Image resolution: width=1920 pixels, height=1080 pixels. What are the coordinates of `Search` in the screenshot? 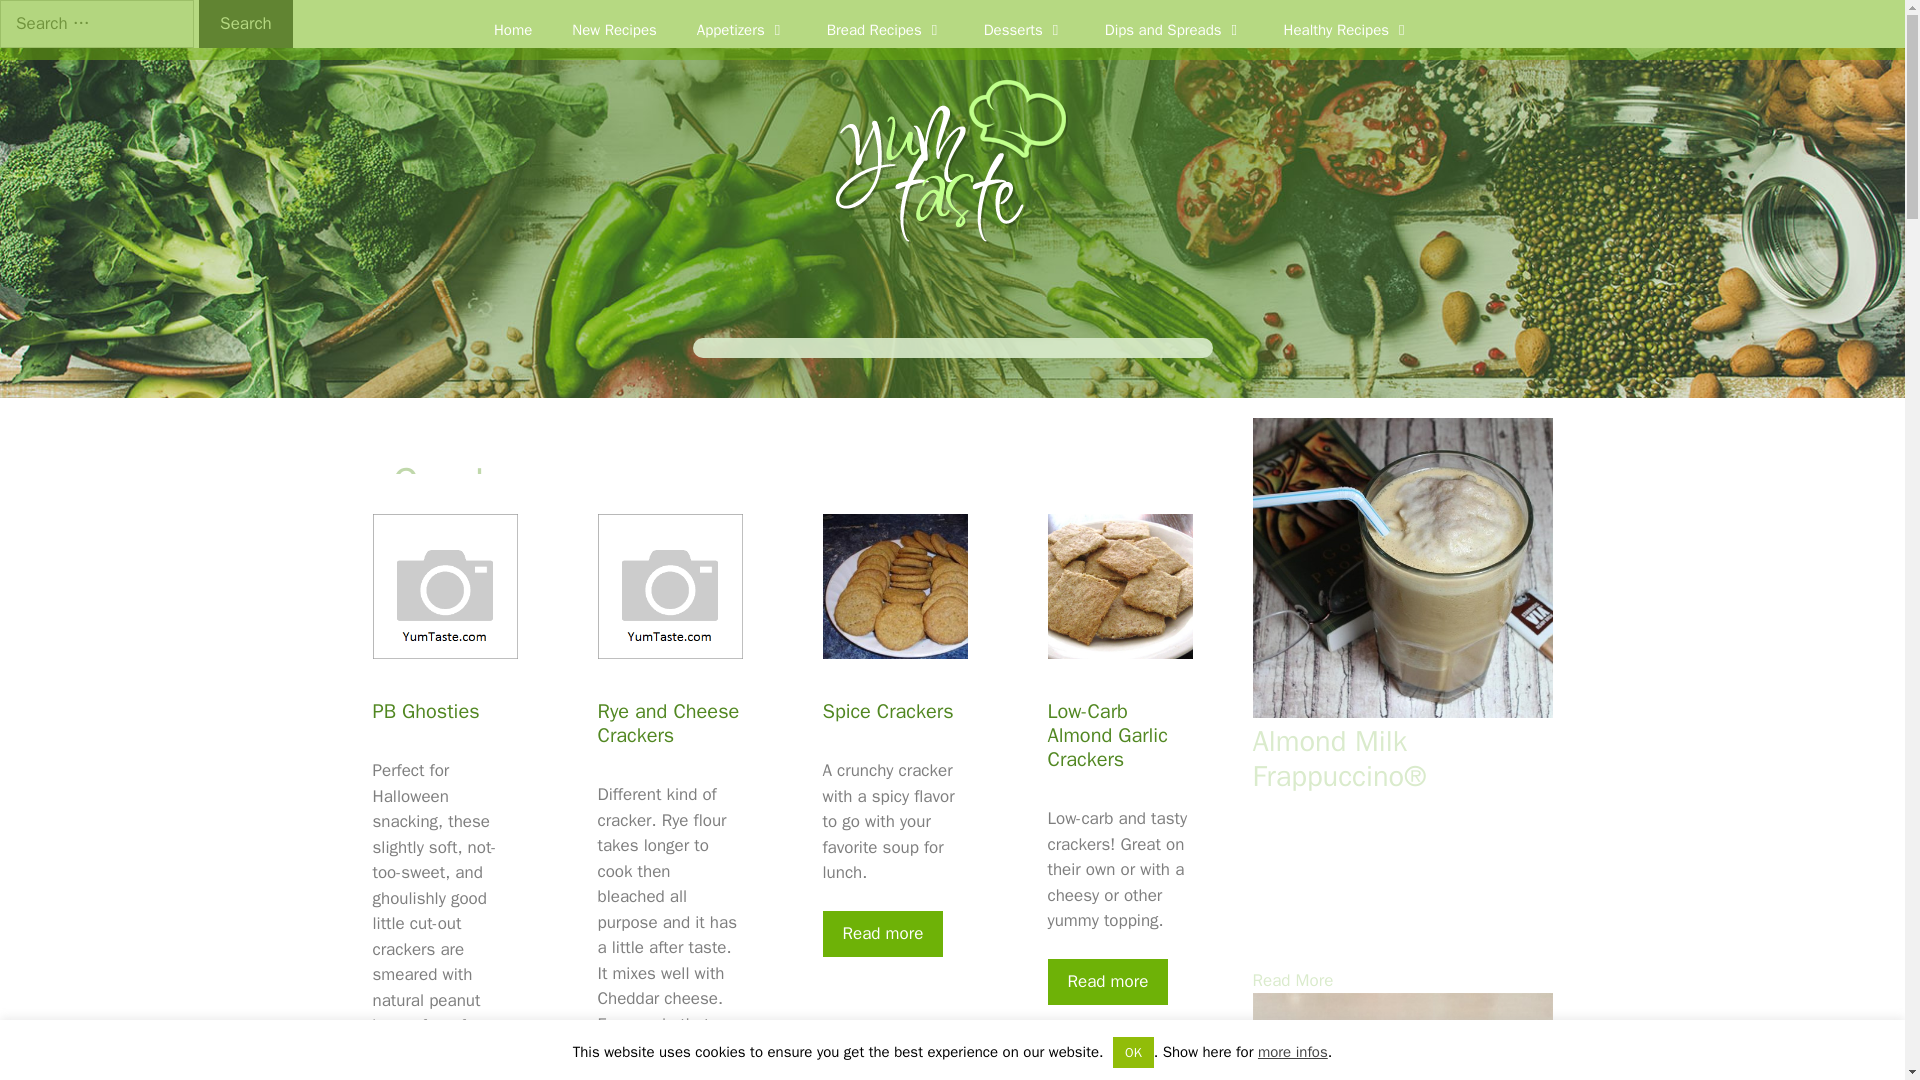 It's located at (246, 24).